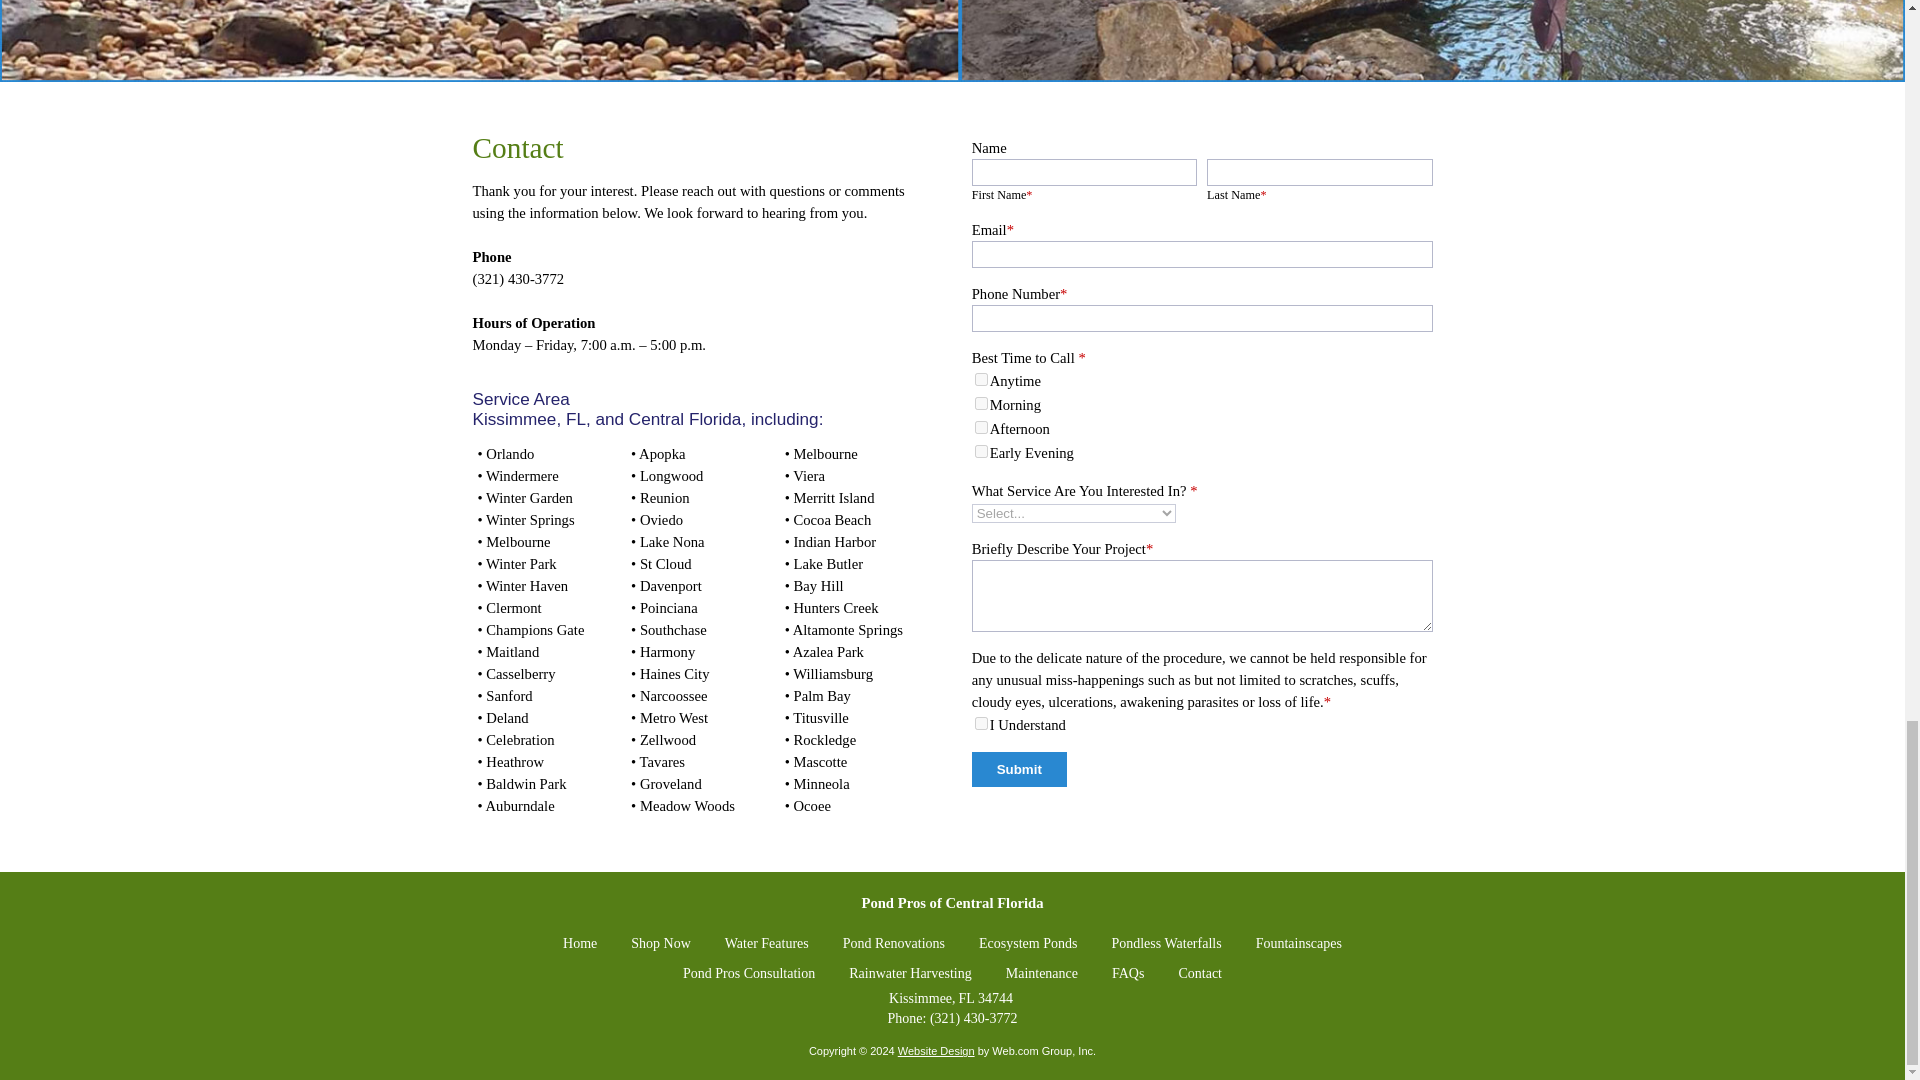  What do you see at coordinates (1042, 974) in the screenshot?
I see `Maintenance` at bounding box center [1042, 974].